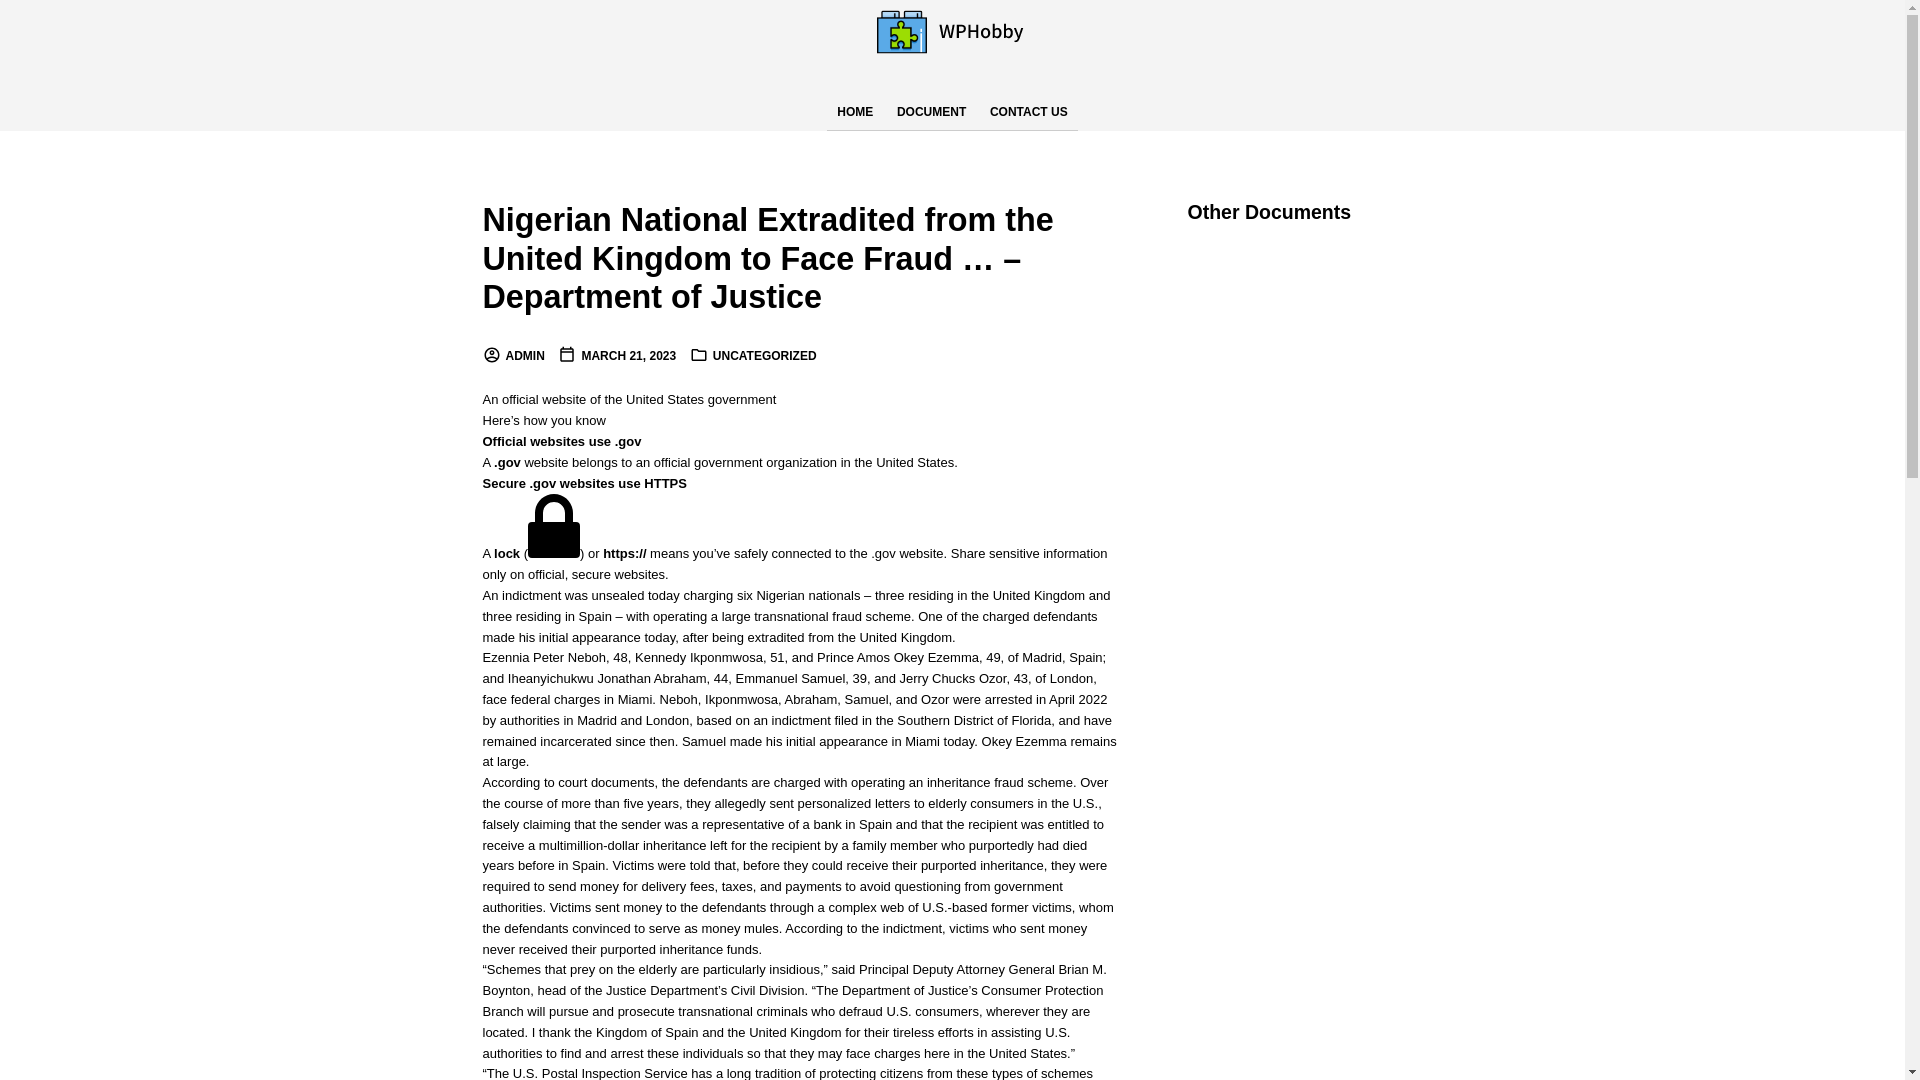  What do you see at coordinates (512, 355) in the screenshot?
I see `ADMIN` at bounding box center [512, 355].